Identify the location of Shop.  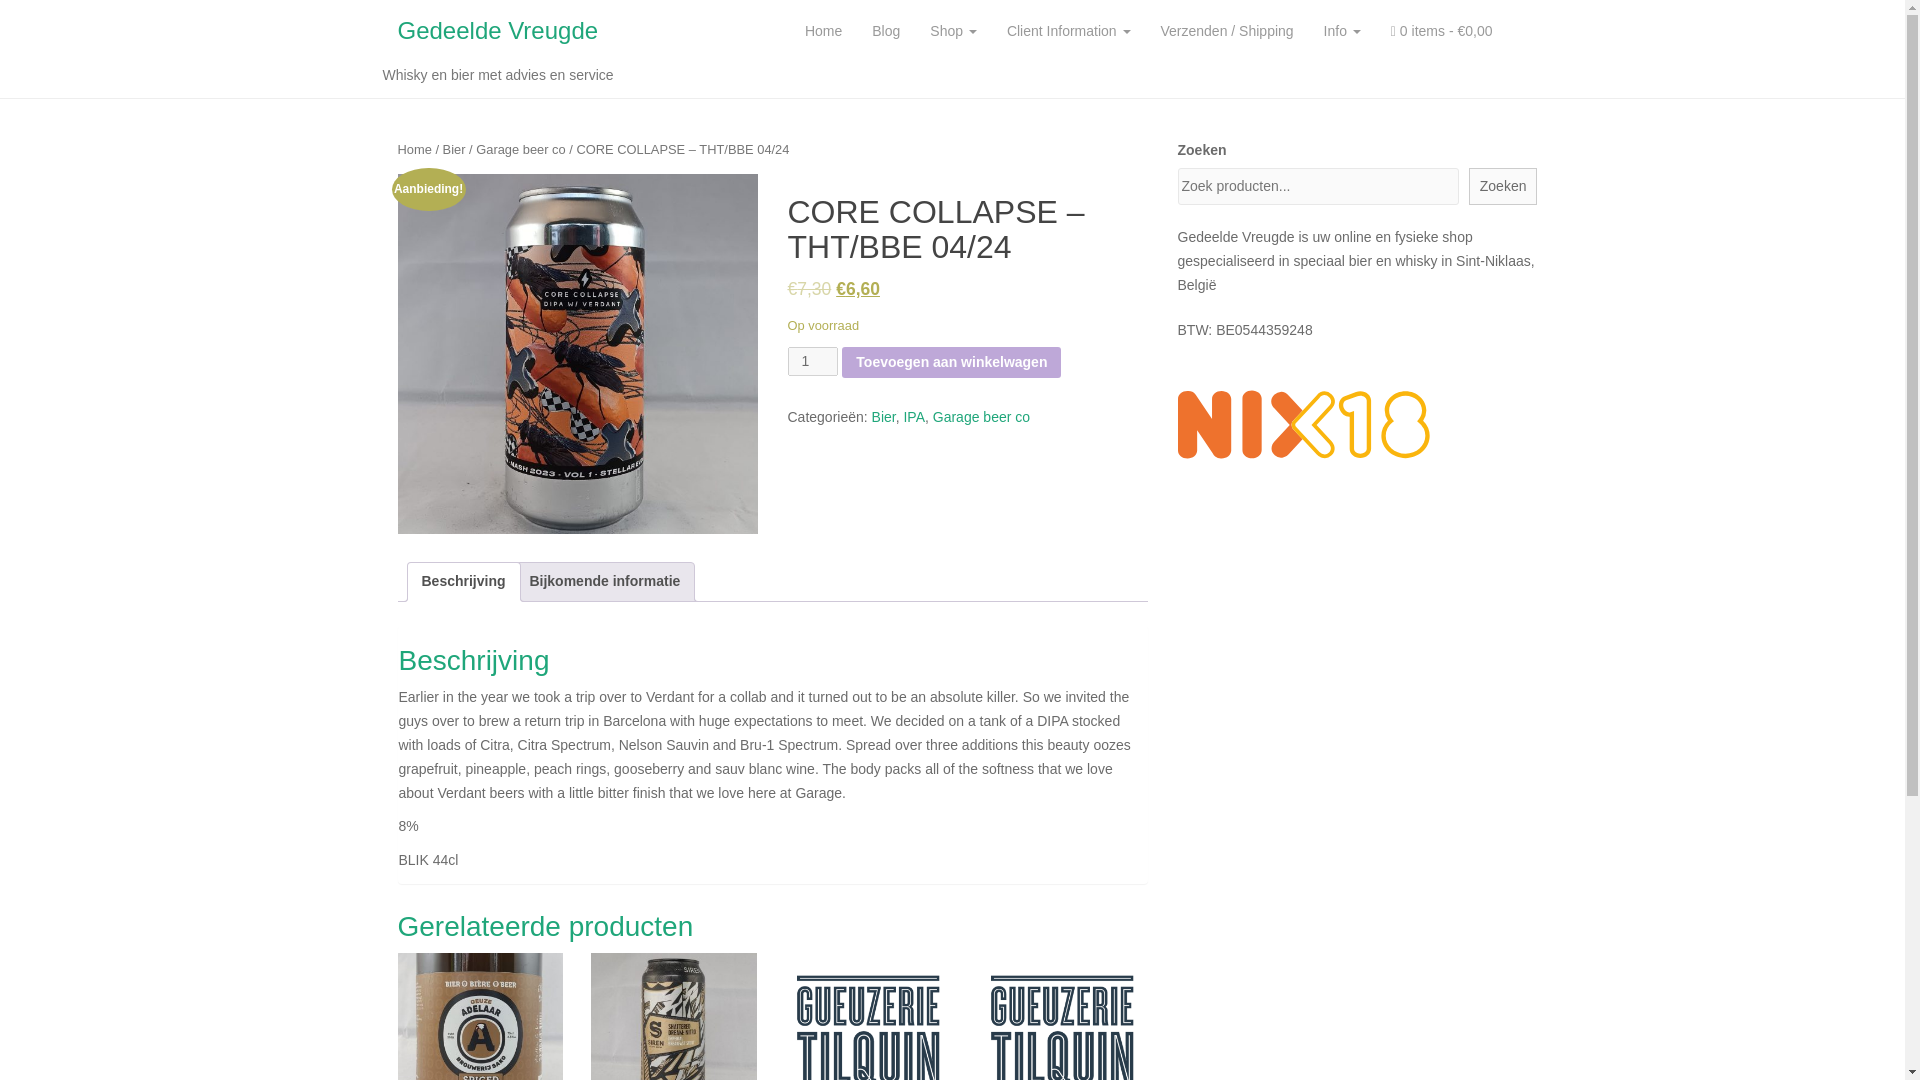
(954, 32).